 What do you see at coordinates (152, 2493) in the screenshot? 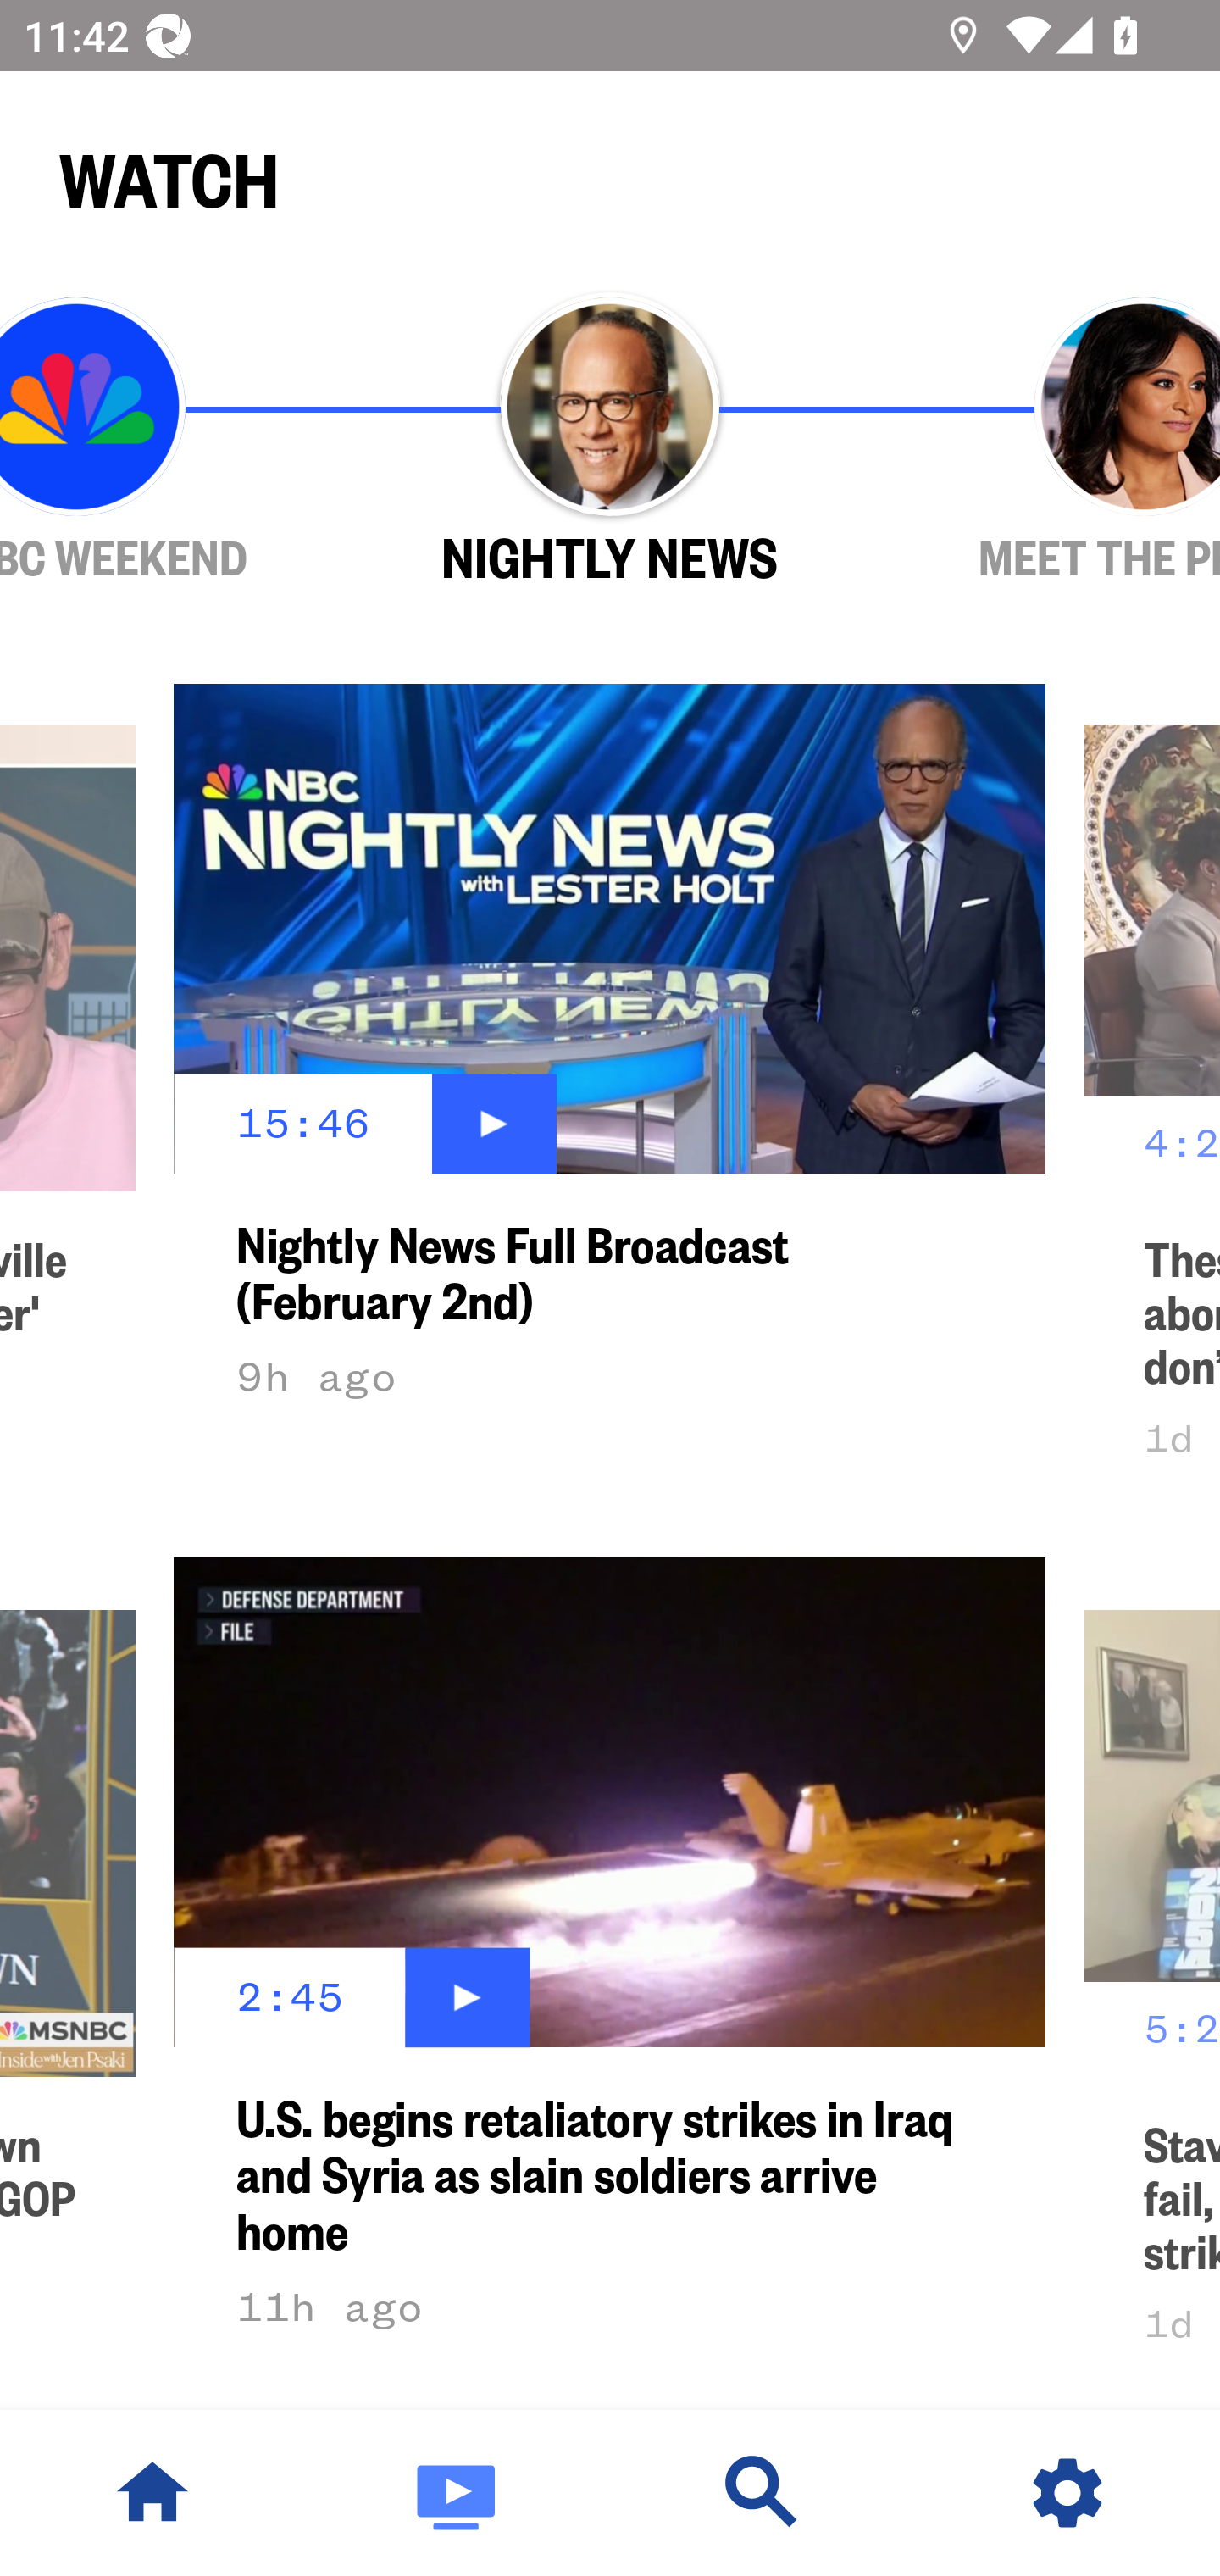
I see `NBC News Home` at bounding box center [152, 2493].